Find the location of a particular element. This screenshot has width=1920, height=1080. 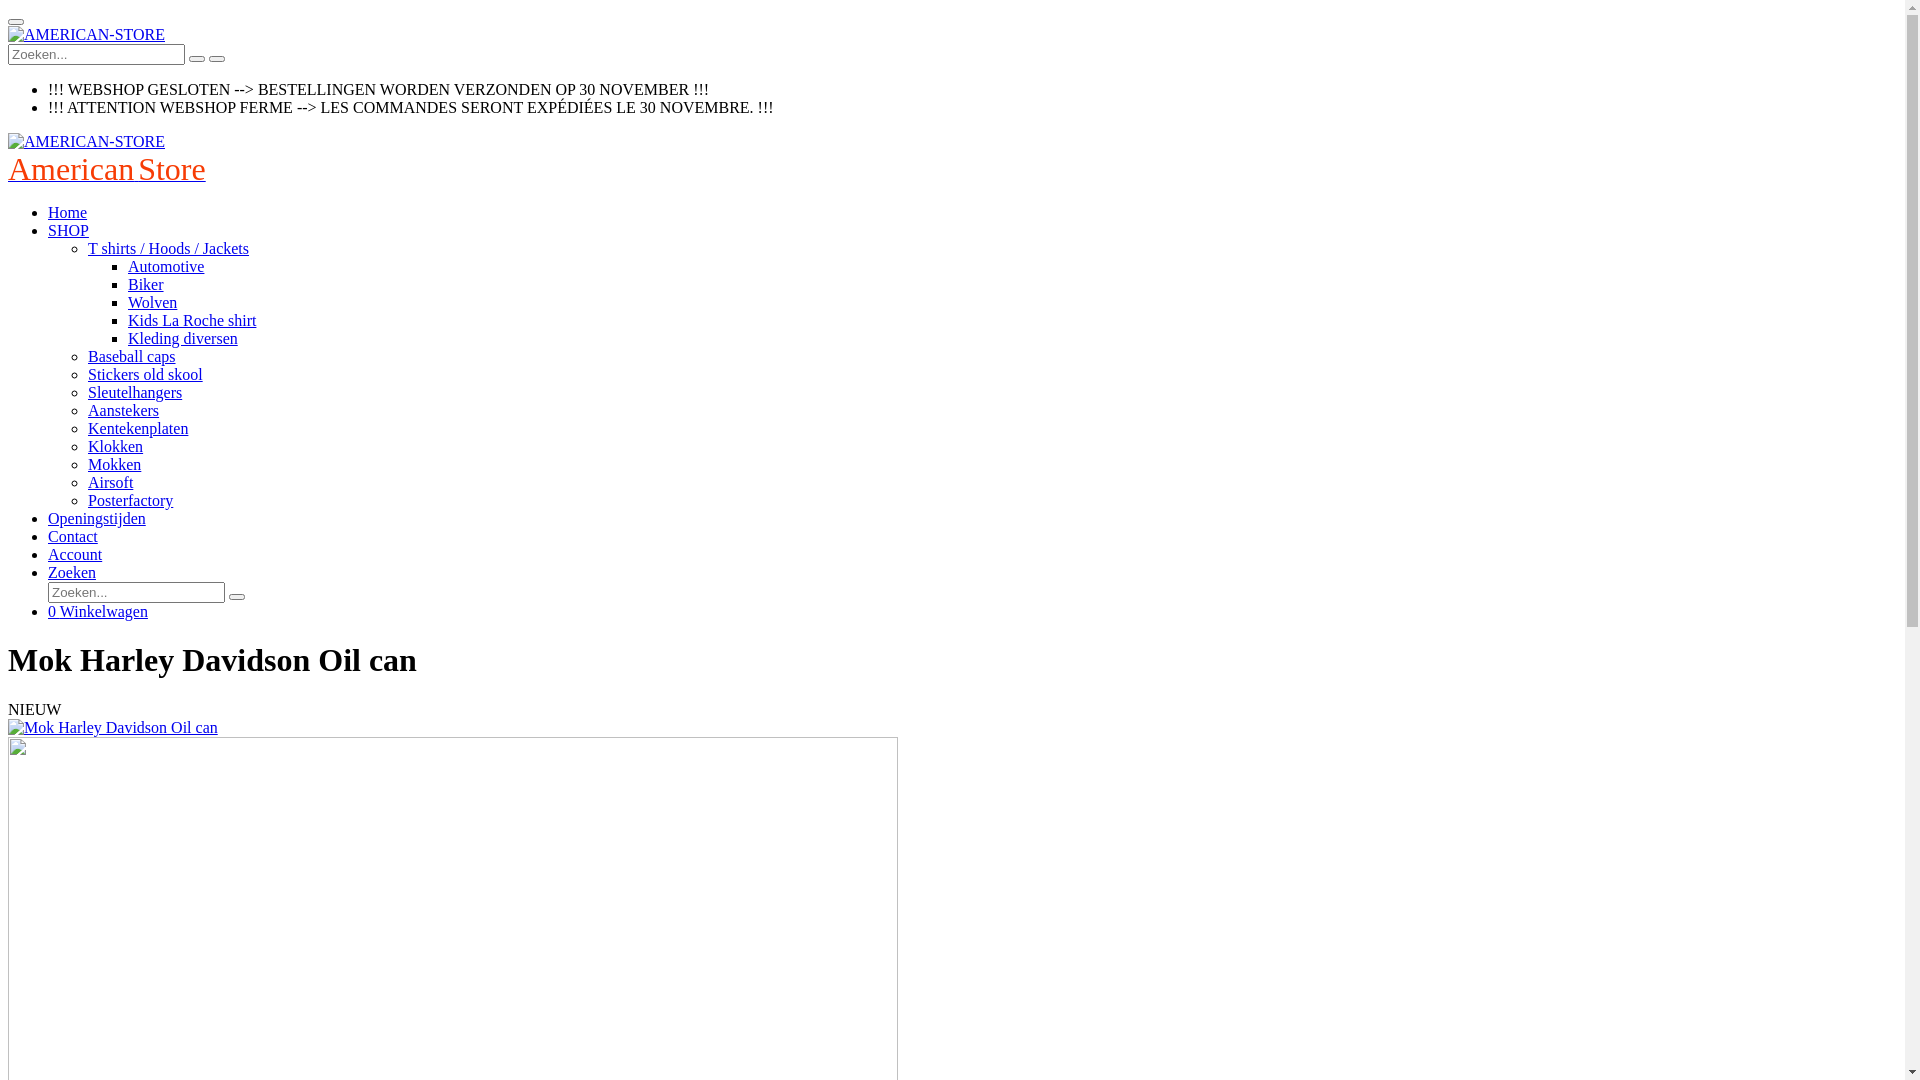

Biker is located at coordinates (146, 284).